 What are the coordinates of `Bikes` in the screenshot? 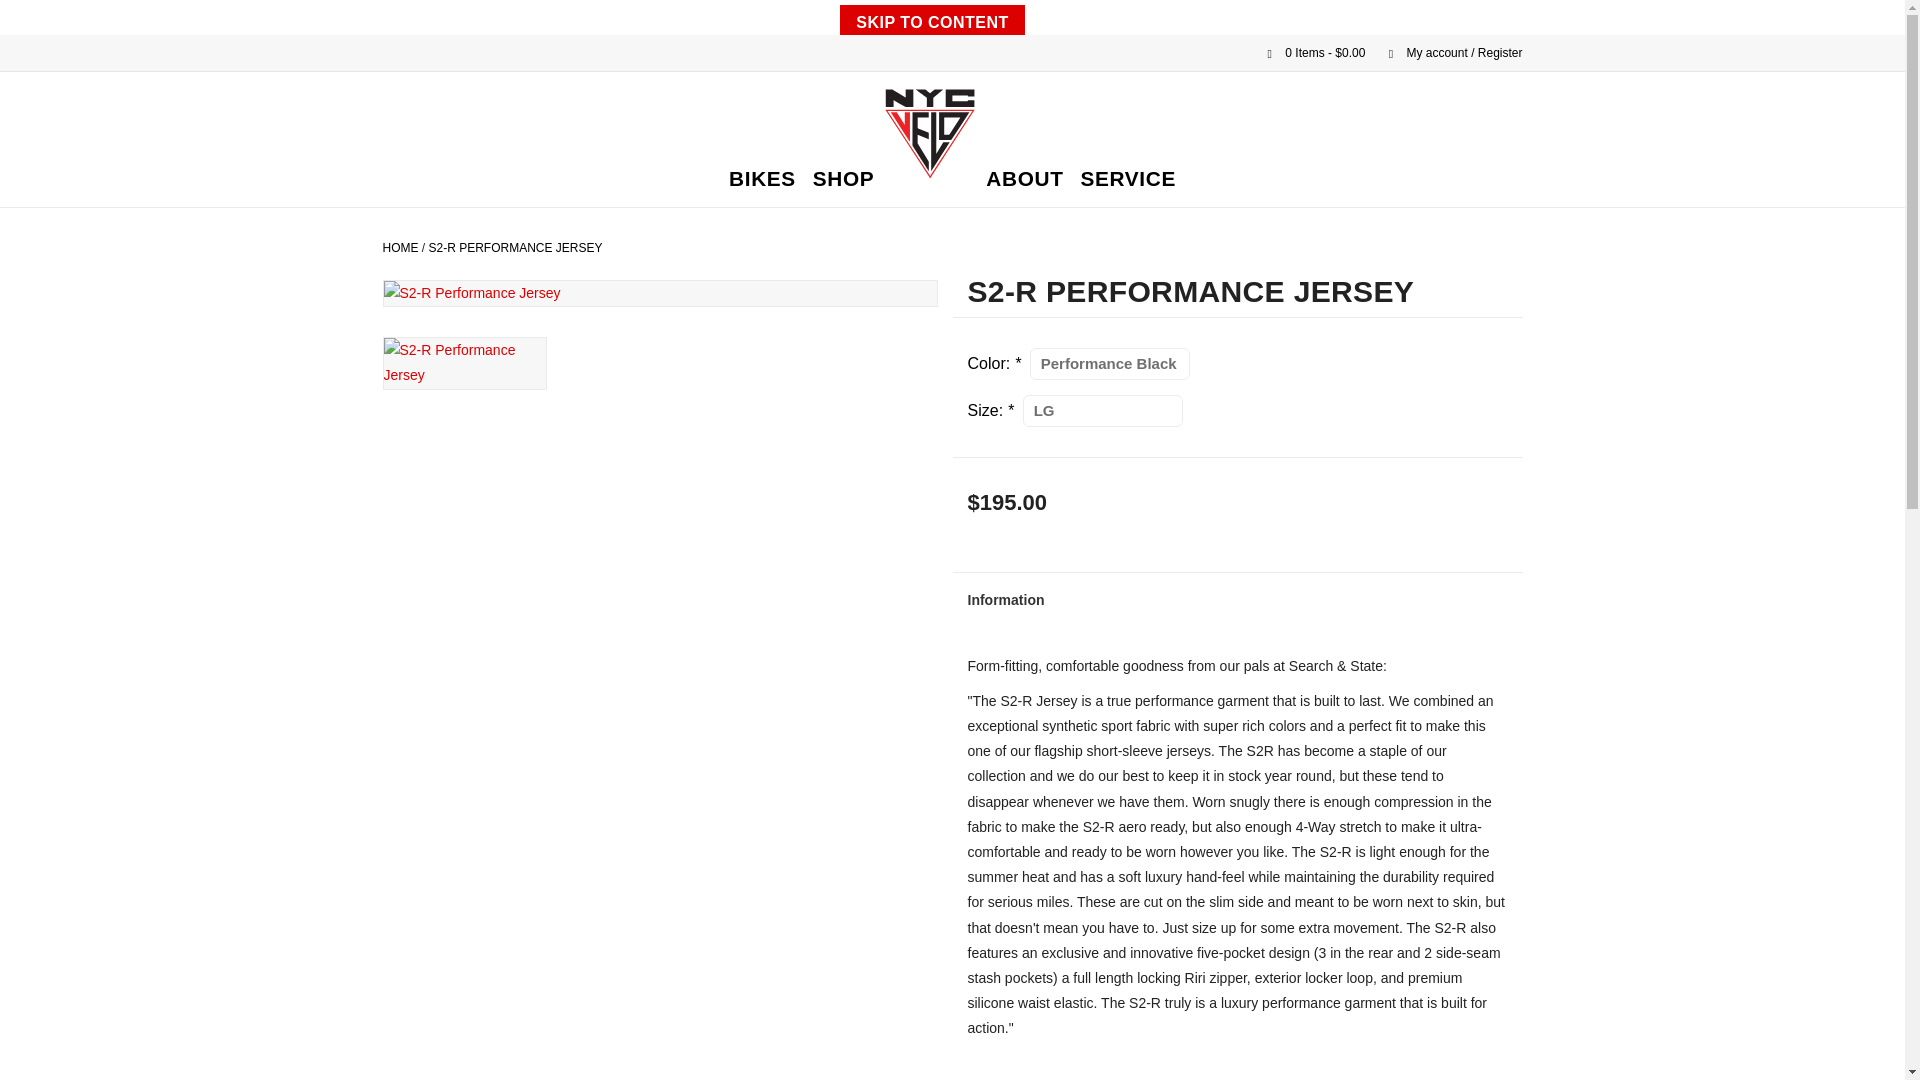 It's located at (762, 179).